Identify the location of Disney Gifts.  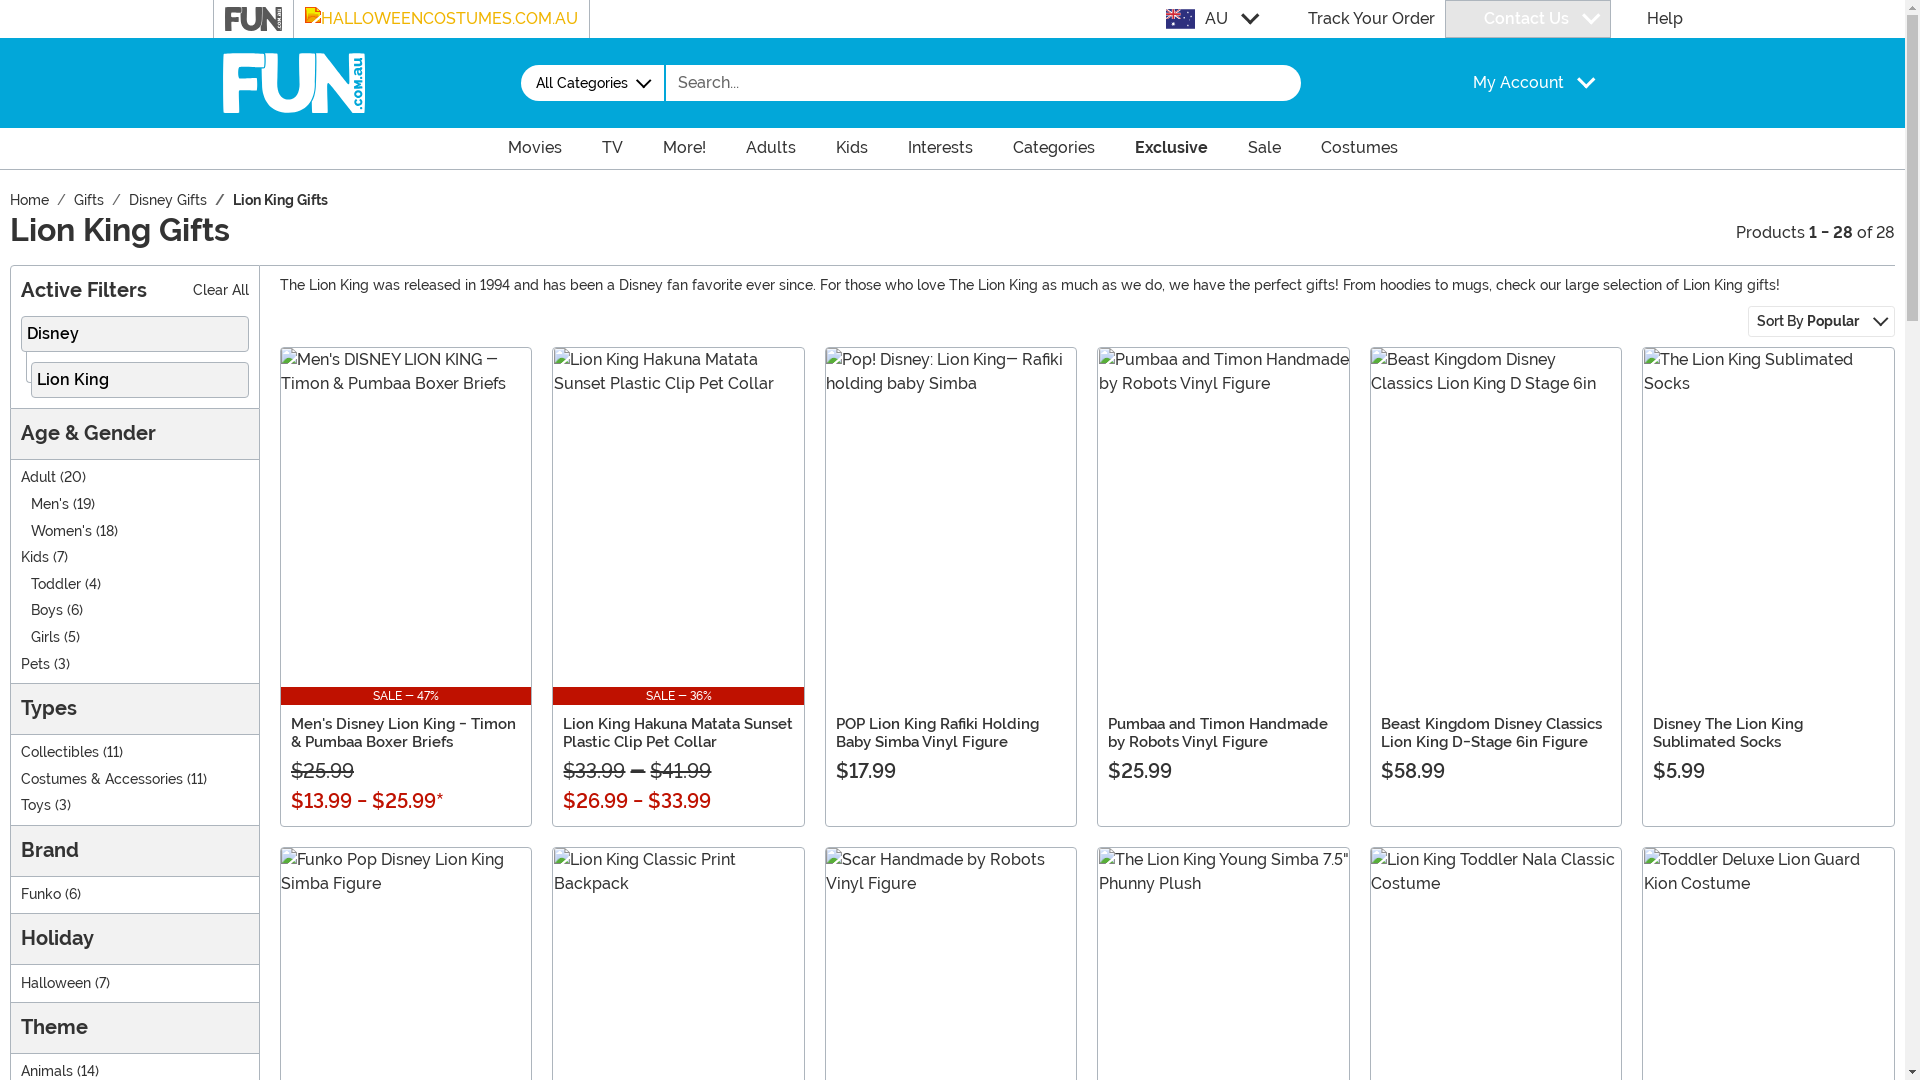
(168, 200).